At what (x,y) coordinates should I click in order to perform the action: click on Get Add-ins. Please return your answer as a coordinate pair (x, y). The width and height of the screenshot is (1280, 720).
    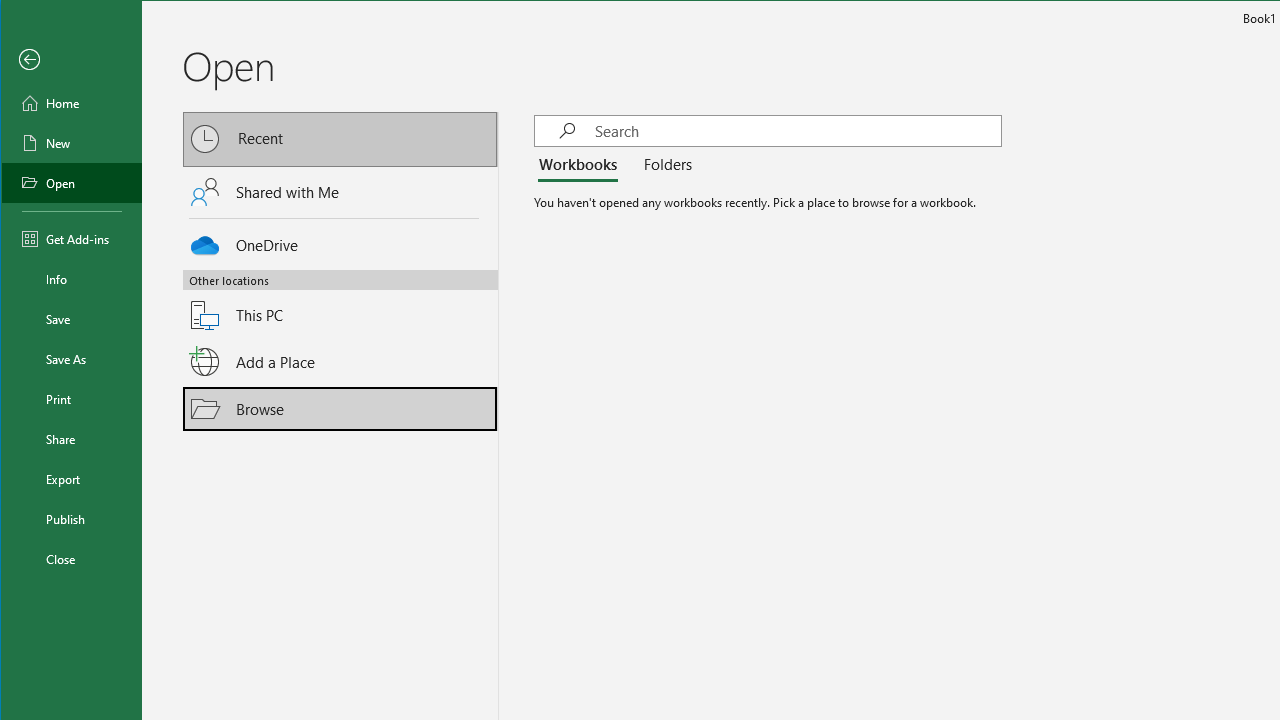
    Looking at the image, I should click on (72, 238).